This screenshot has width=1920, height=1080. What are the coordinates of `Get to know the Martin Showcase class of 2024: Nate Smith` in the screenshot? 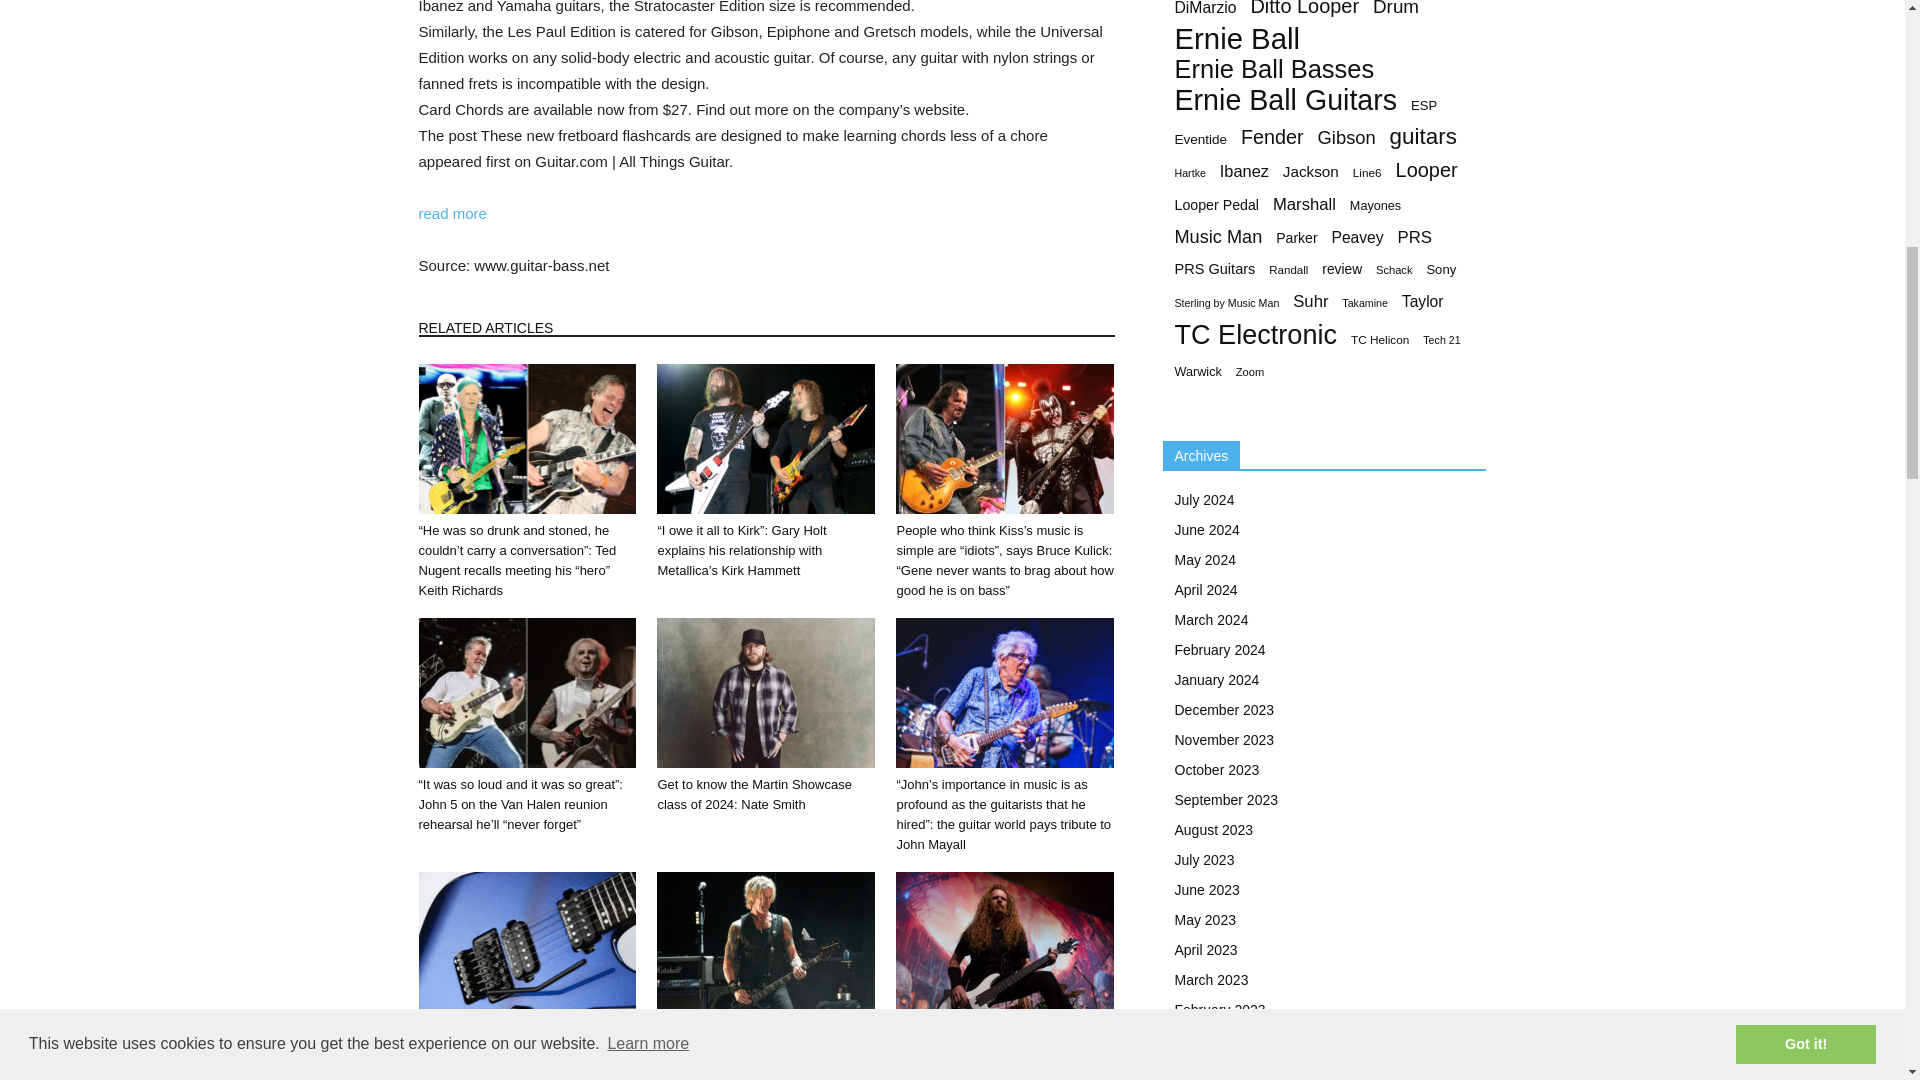 It's located at (753, 794).